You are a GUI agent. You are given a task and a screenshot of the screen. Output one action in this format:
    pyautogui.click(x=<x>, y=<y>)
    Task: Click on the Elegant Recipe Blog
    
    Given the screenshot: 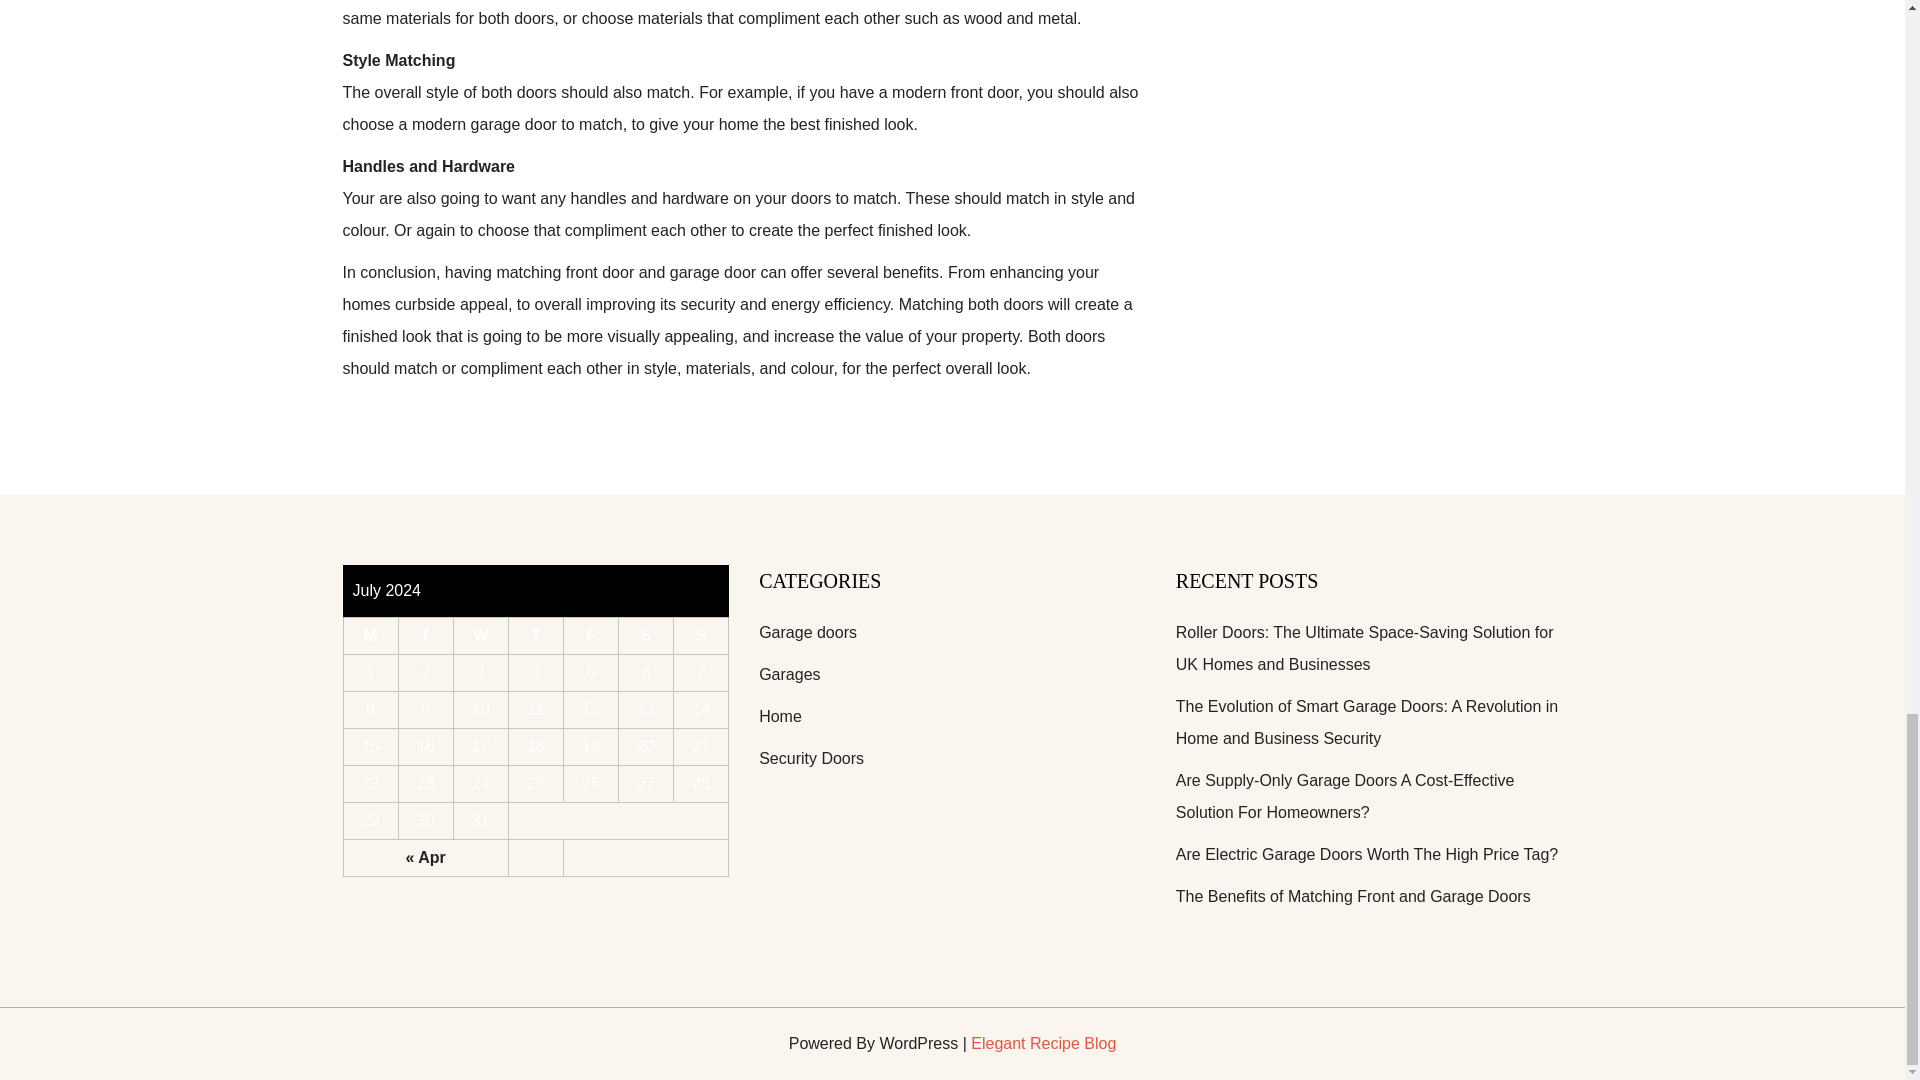 What is the action you would take?
    pyautogui.click(x=1043, y=1042)
    